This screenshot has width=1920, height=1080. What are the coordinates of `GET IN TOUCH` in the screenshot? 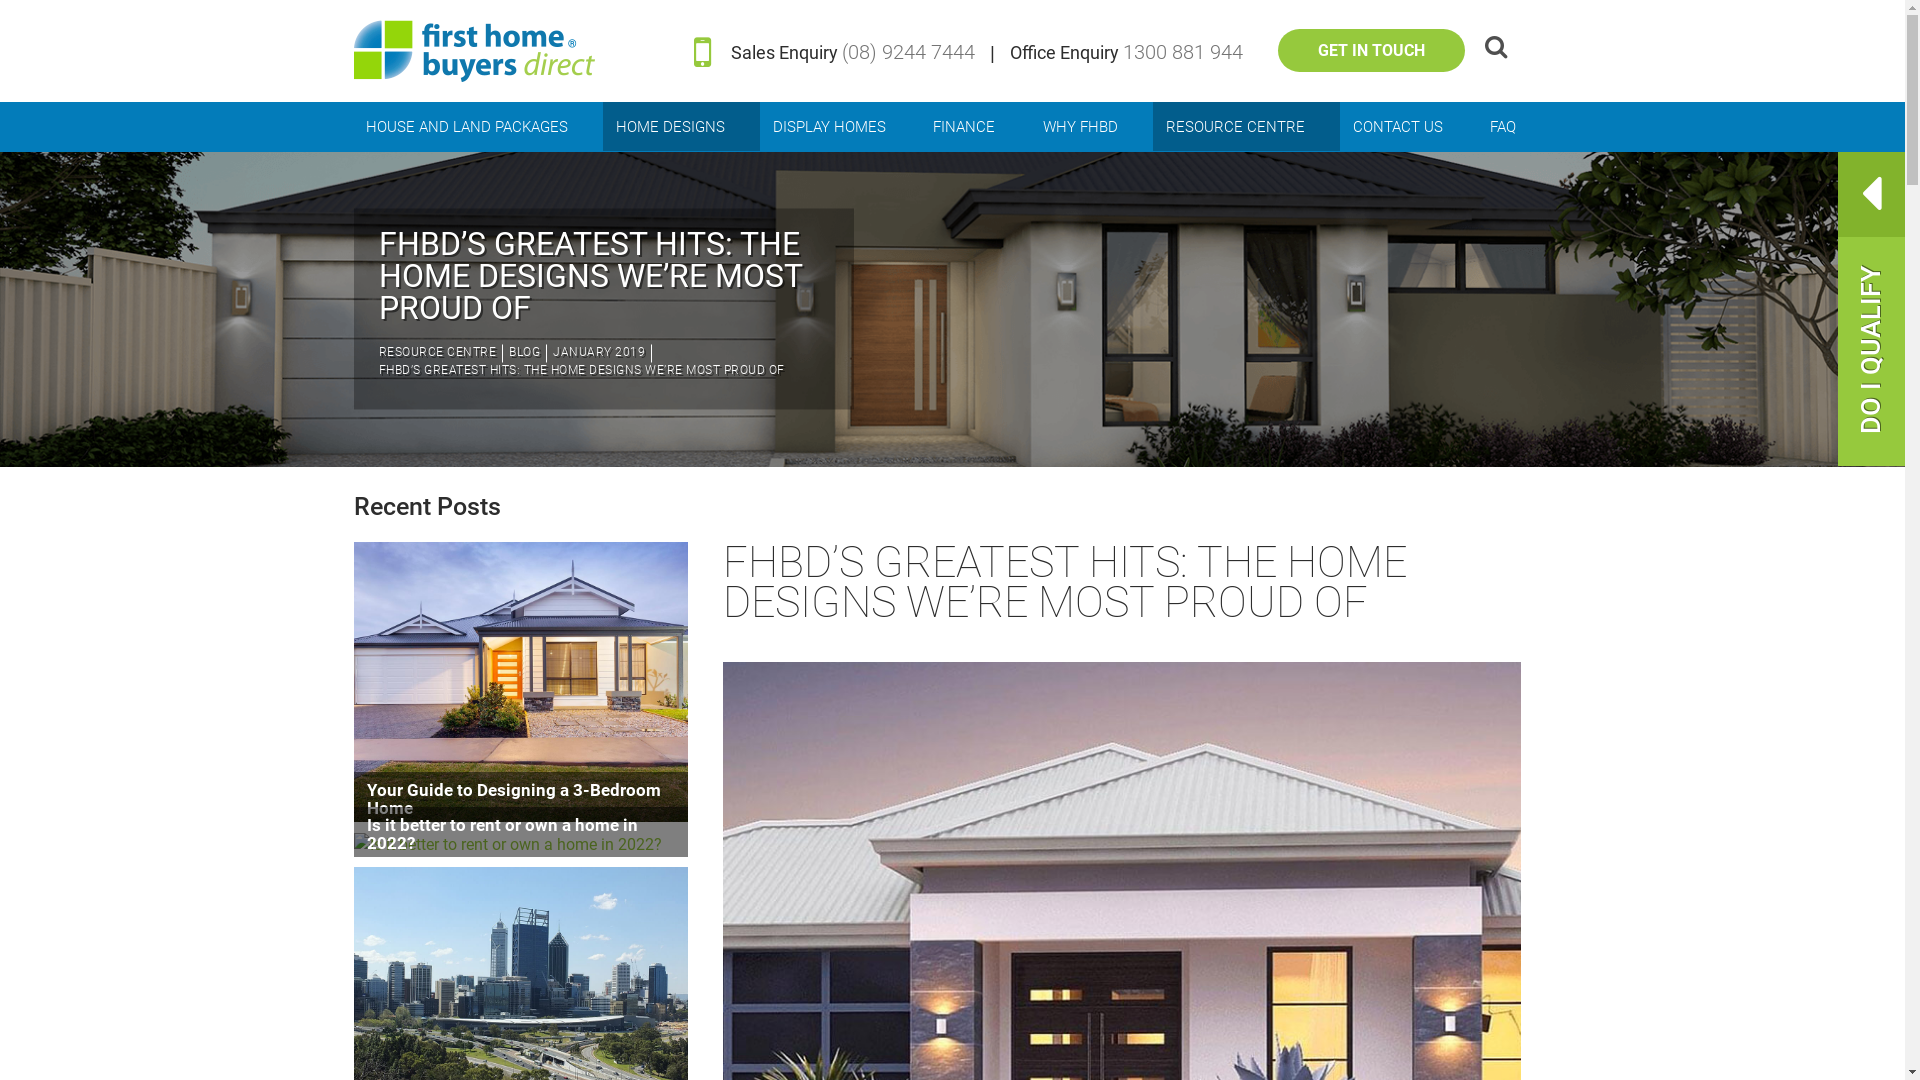 It's located at (1372, 50).